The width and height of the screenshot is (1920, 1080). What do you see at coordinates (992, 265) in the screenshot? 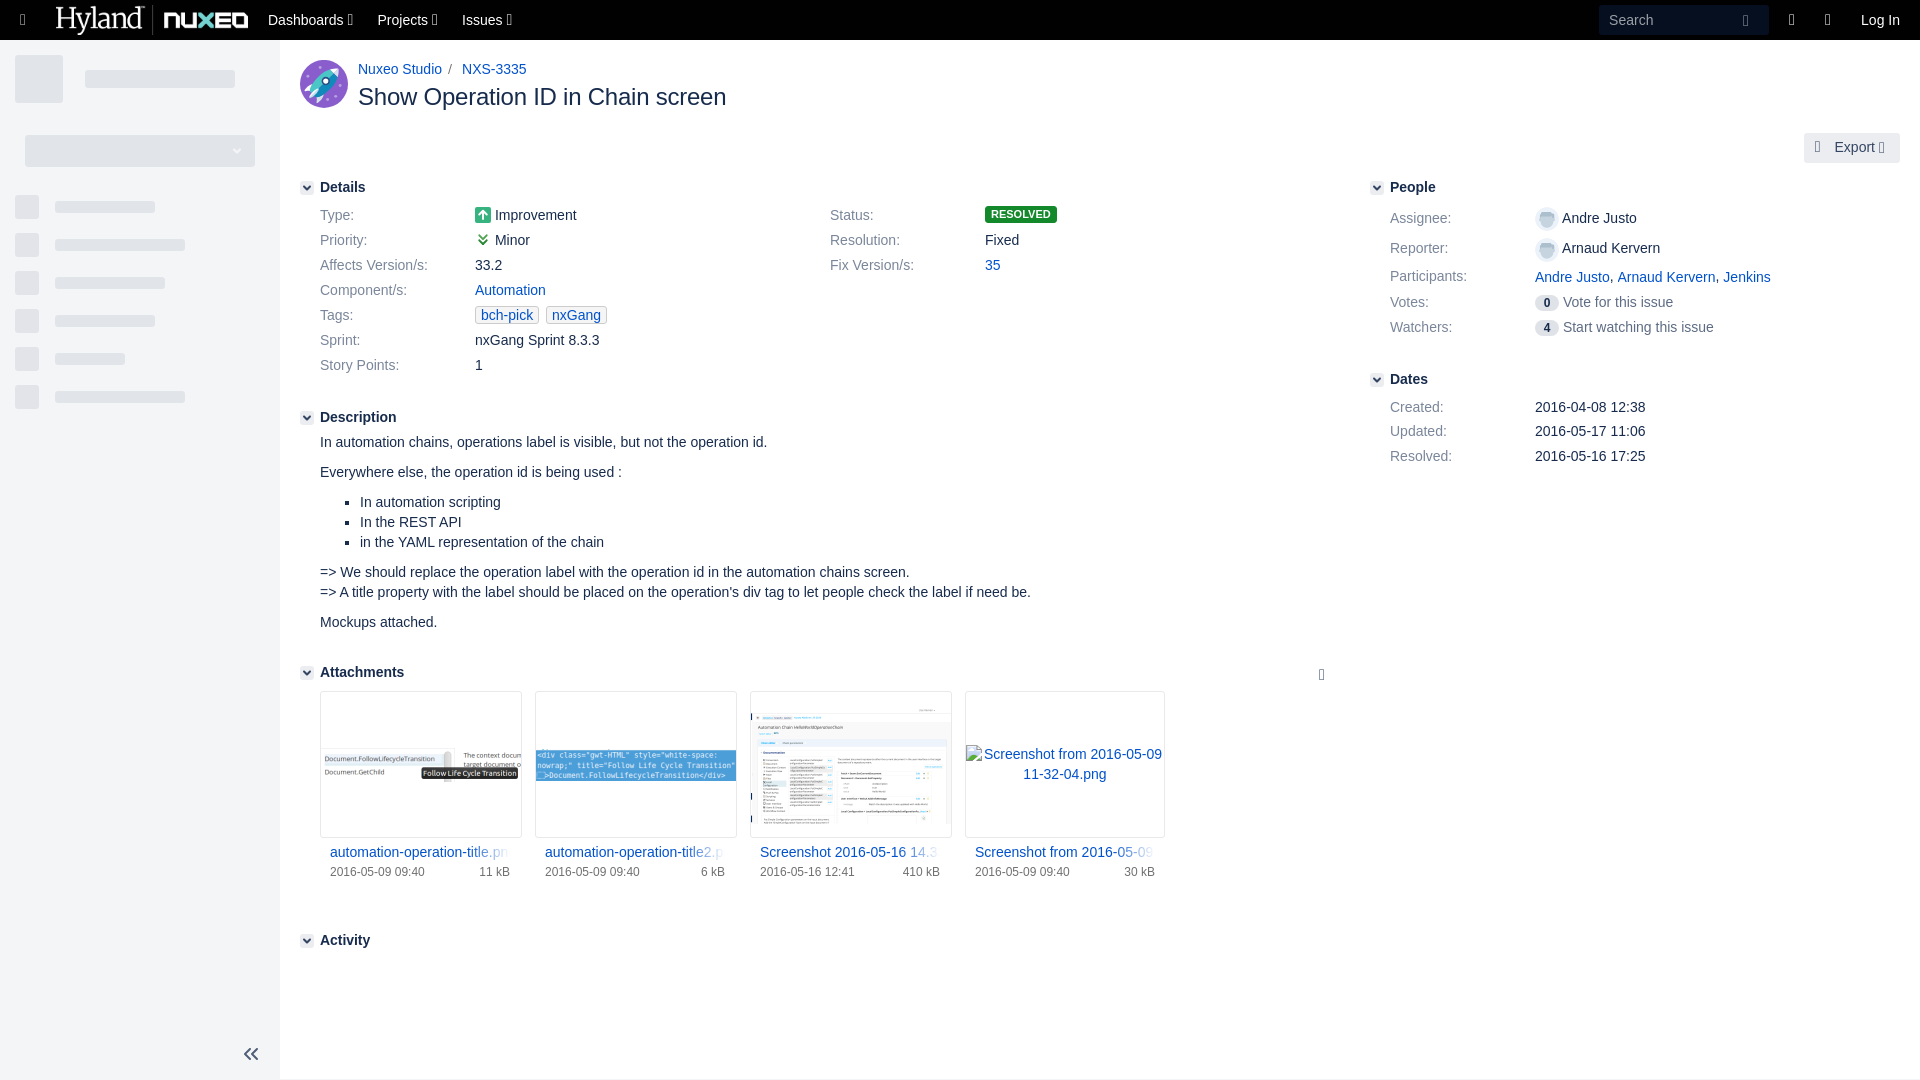
I see `35 ` at bounding box center [992, 265].